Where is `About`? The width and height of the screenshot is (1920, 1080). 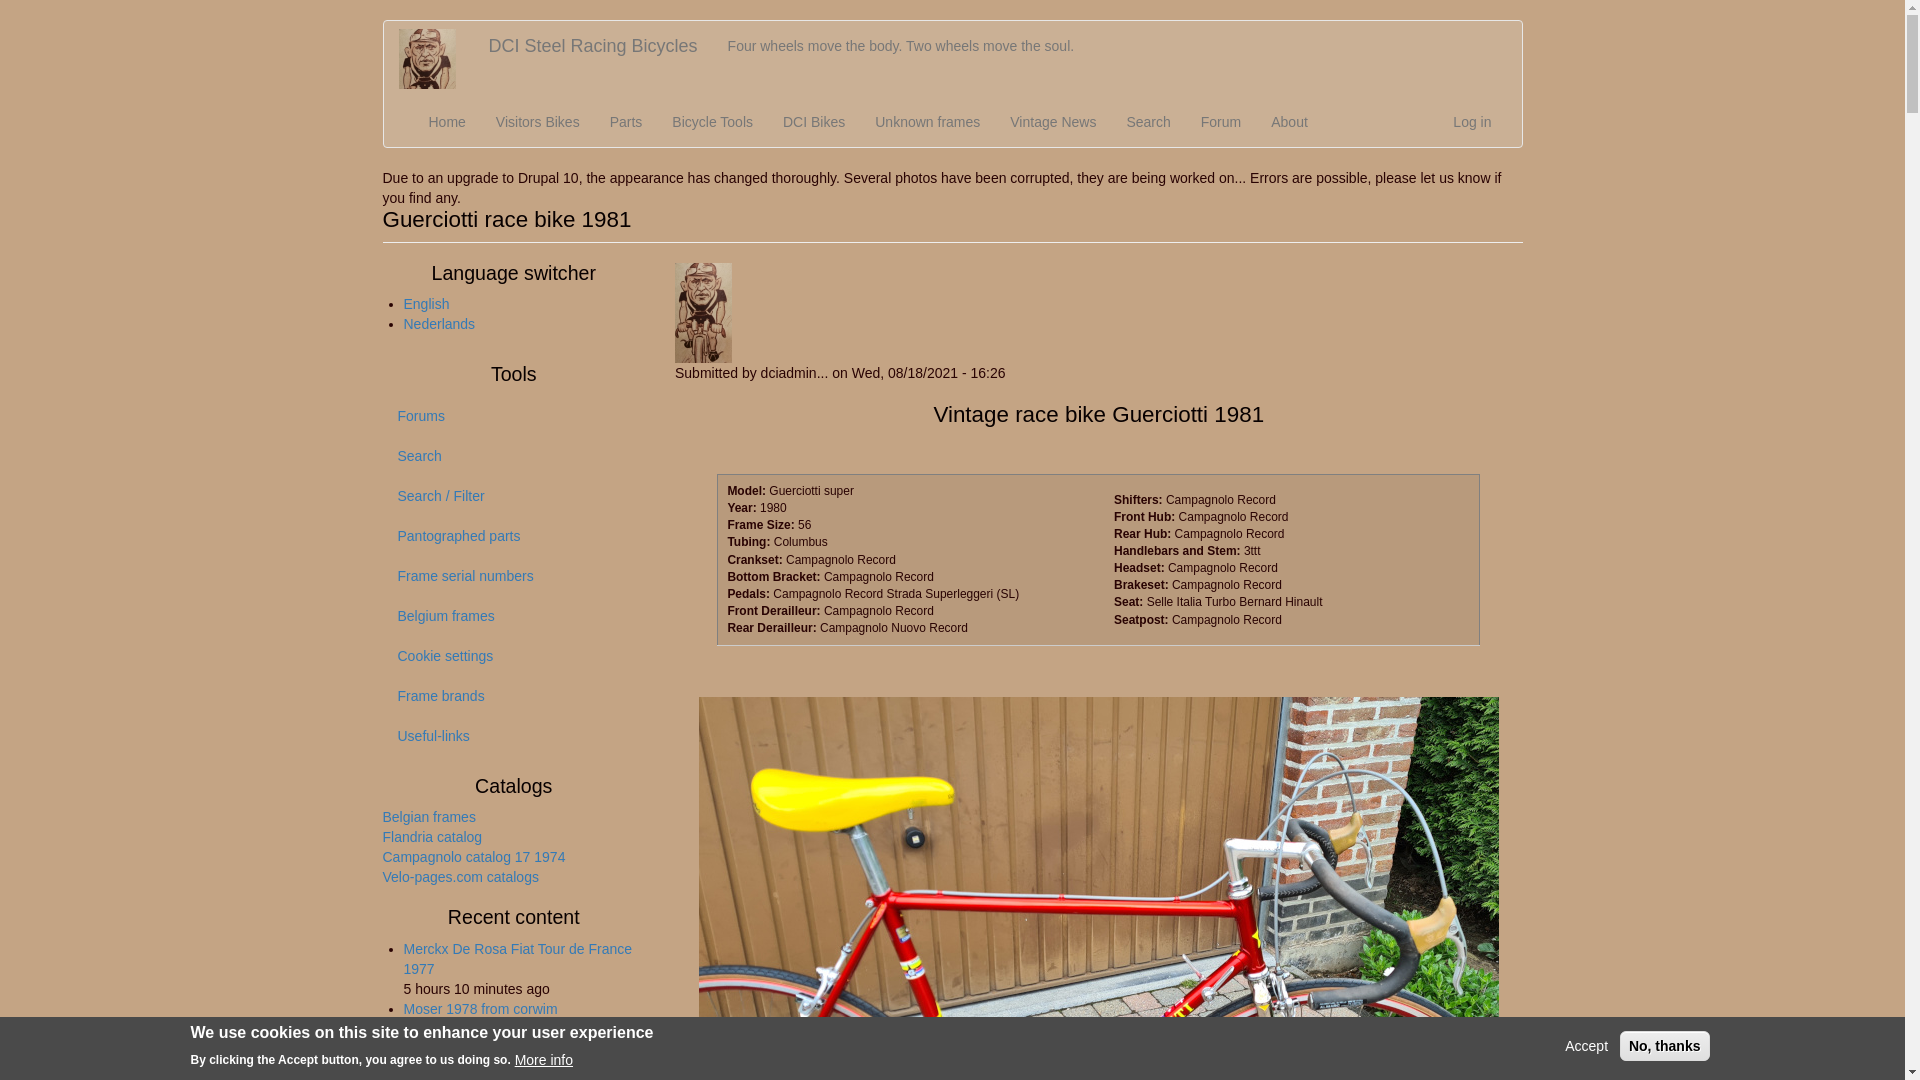 About is located at coordinates (1290, 122).